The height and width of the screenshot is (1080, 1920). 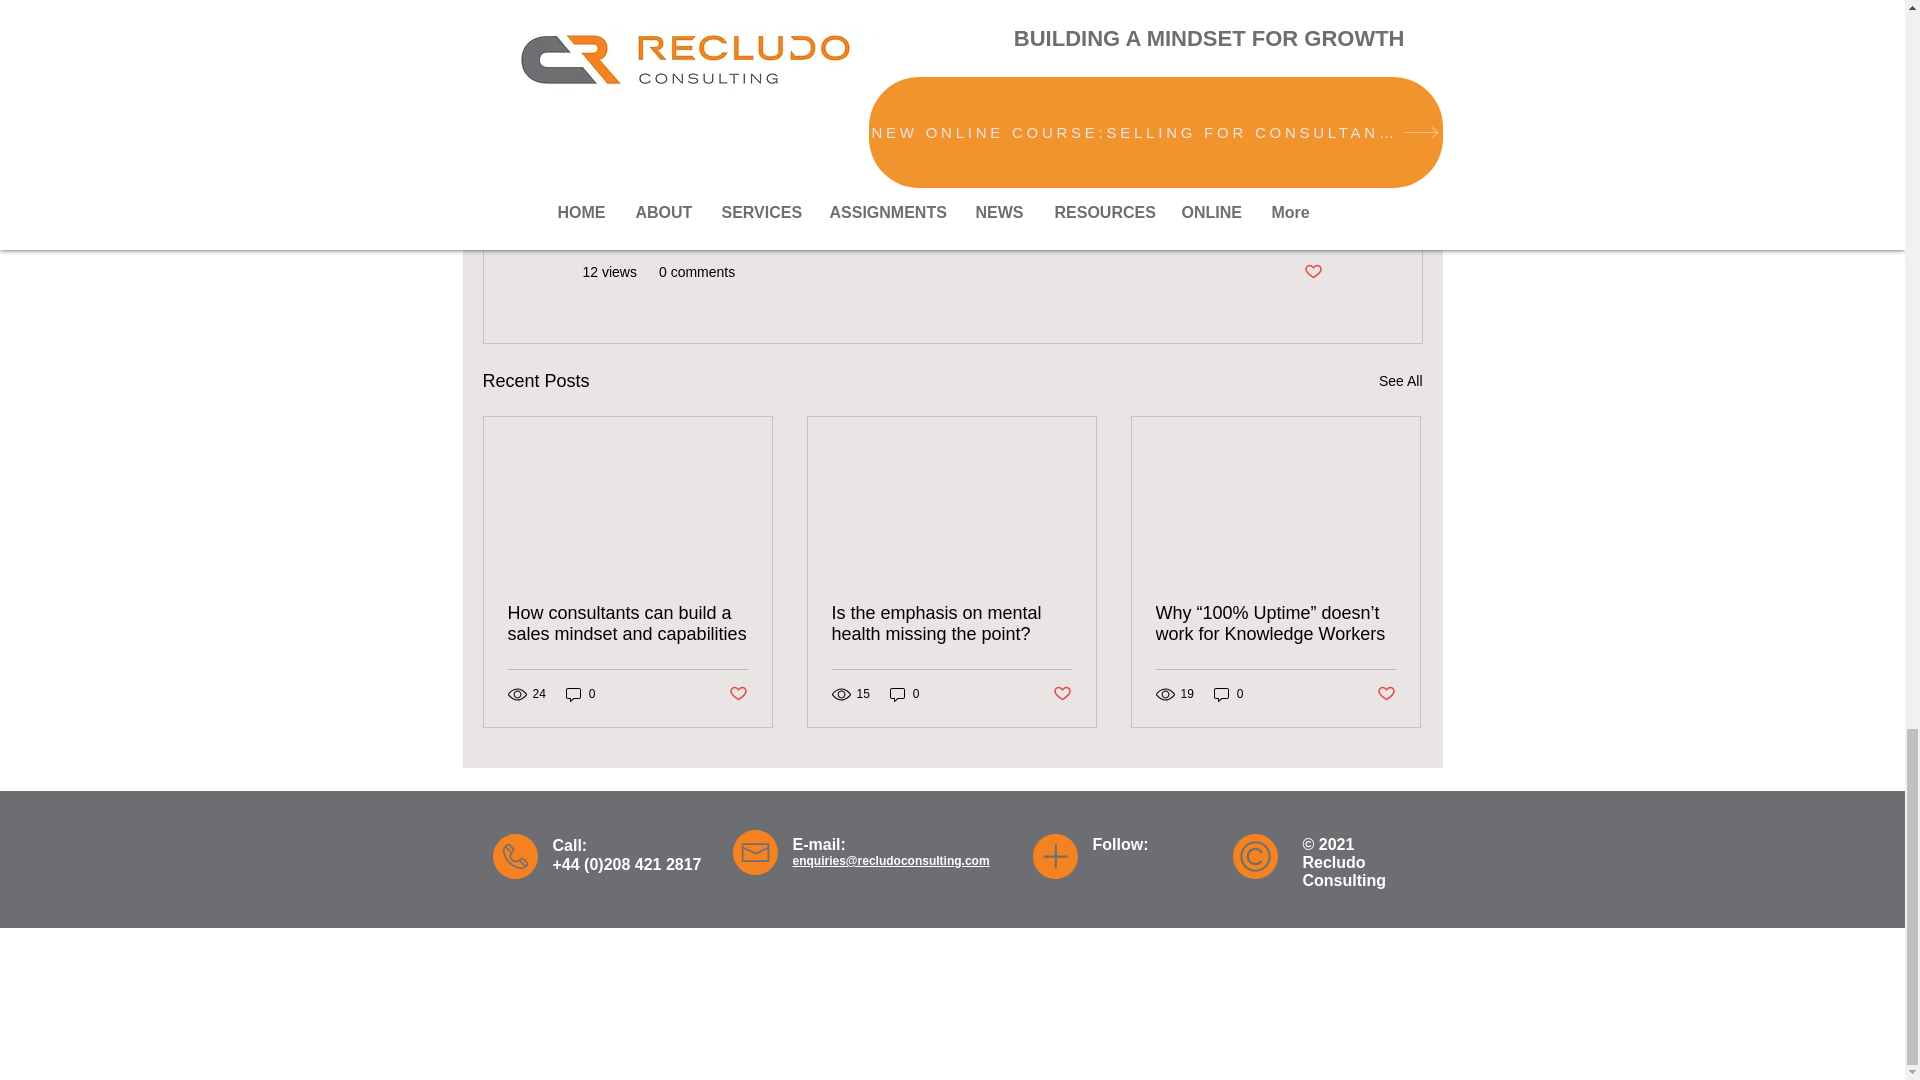 What do you see at coordinates (1386, 693) in the screenshot?
I see `Post not marked as liked` at bounding box center [1386, 693].